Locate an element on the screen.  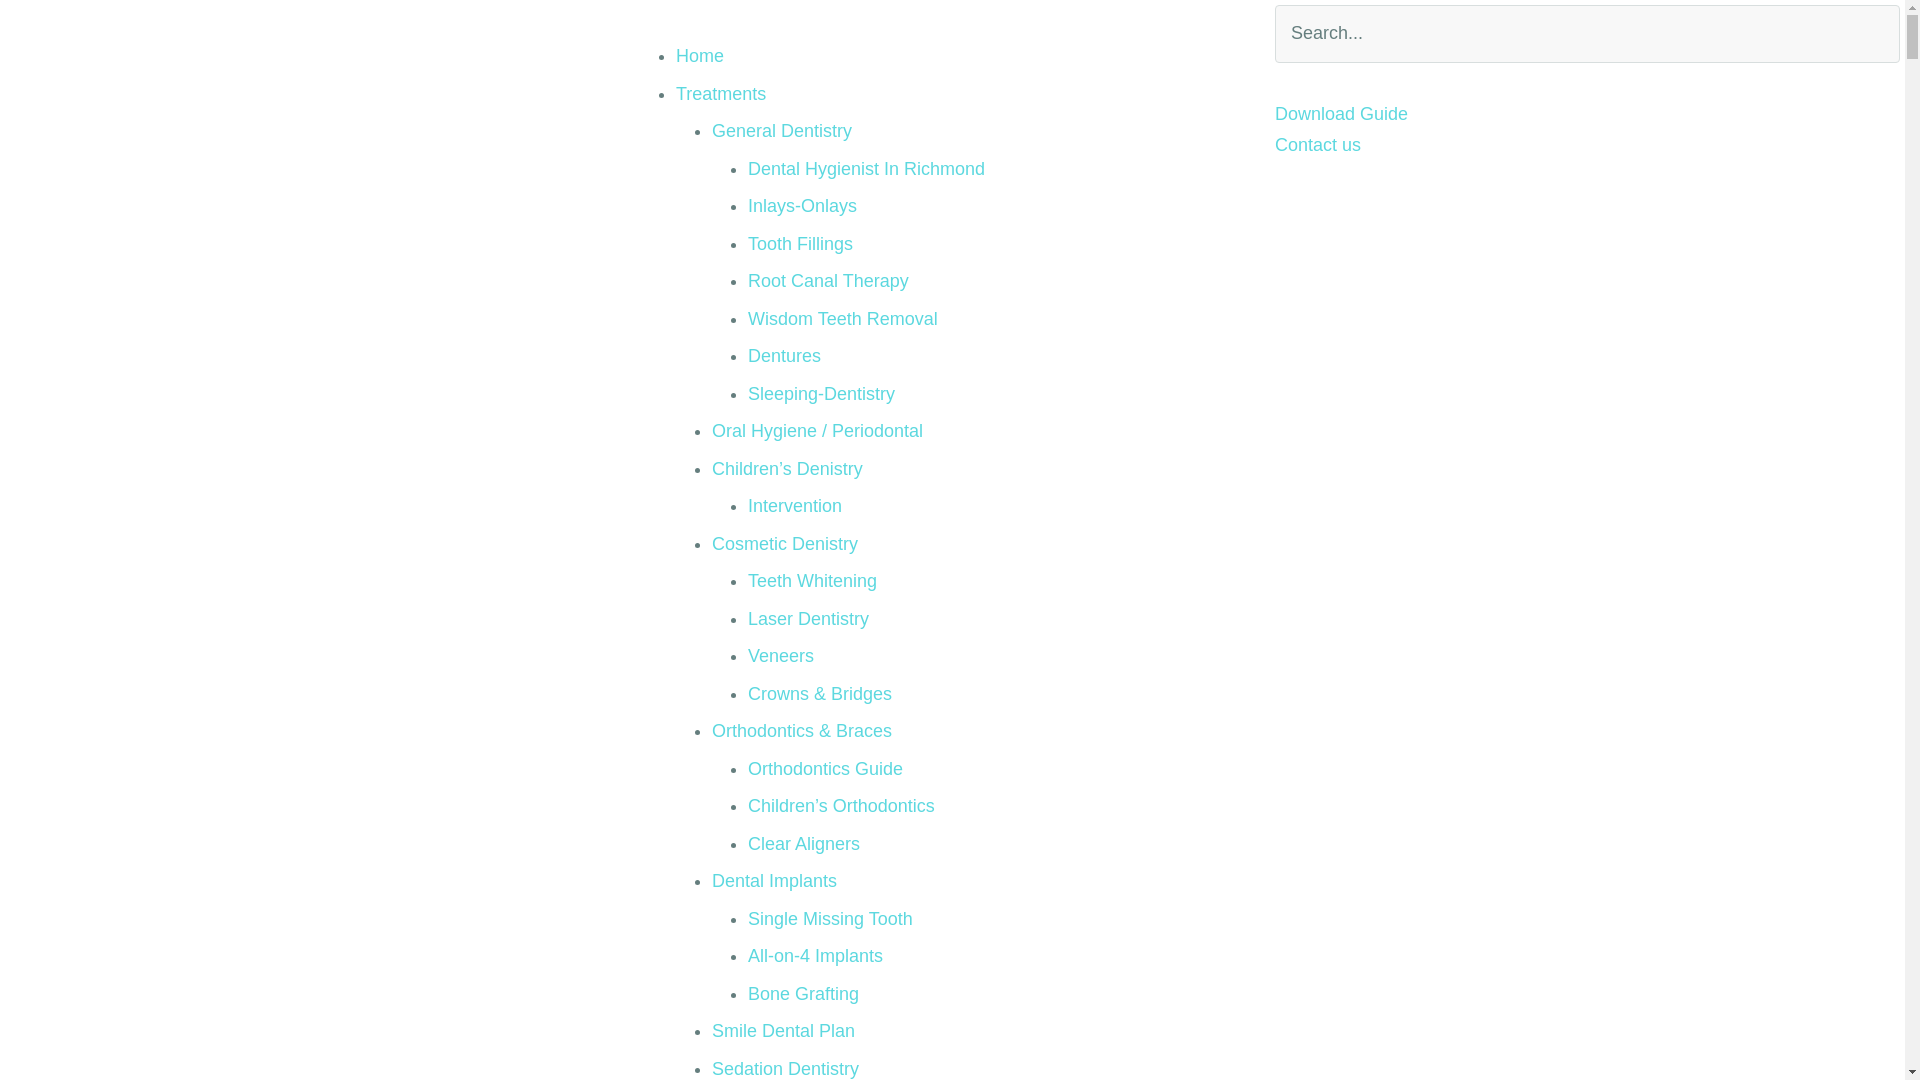
Single Missing Tooth is located at coordinates (830, 918).